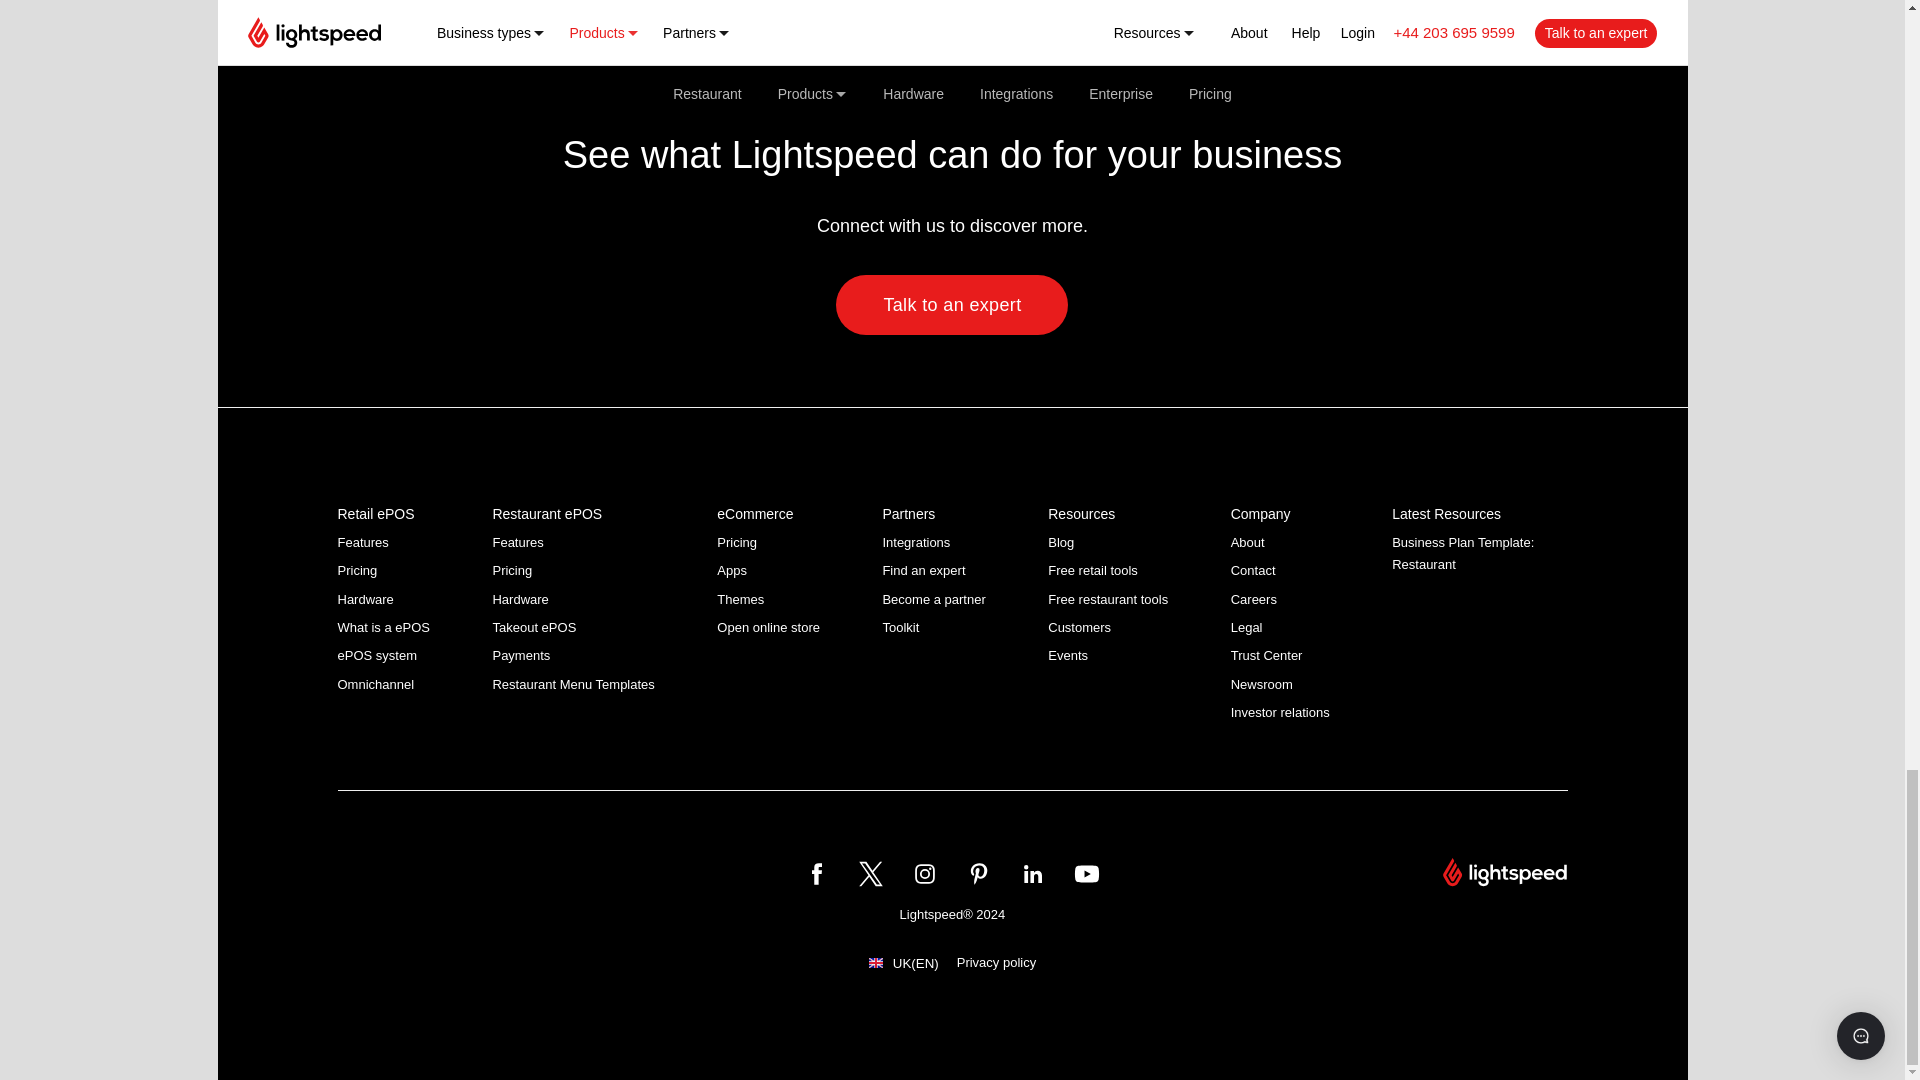 Image resolution: width=1920 pixels, height=1080 pixels. I want to click on Hardware, so click(365, 598).